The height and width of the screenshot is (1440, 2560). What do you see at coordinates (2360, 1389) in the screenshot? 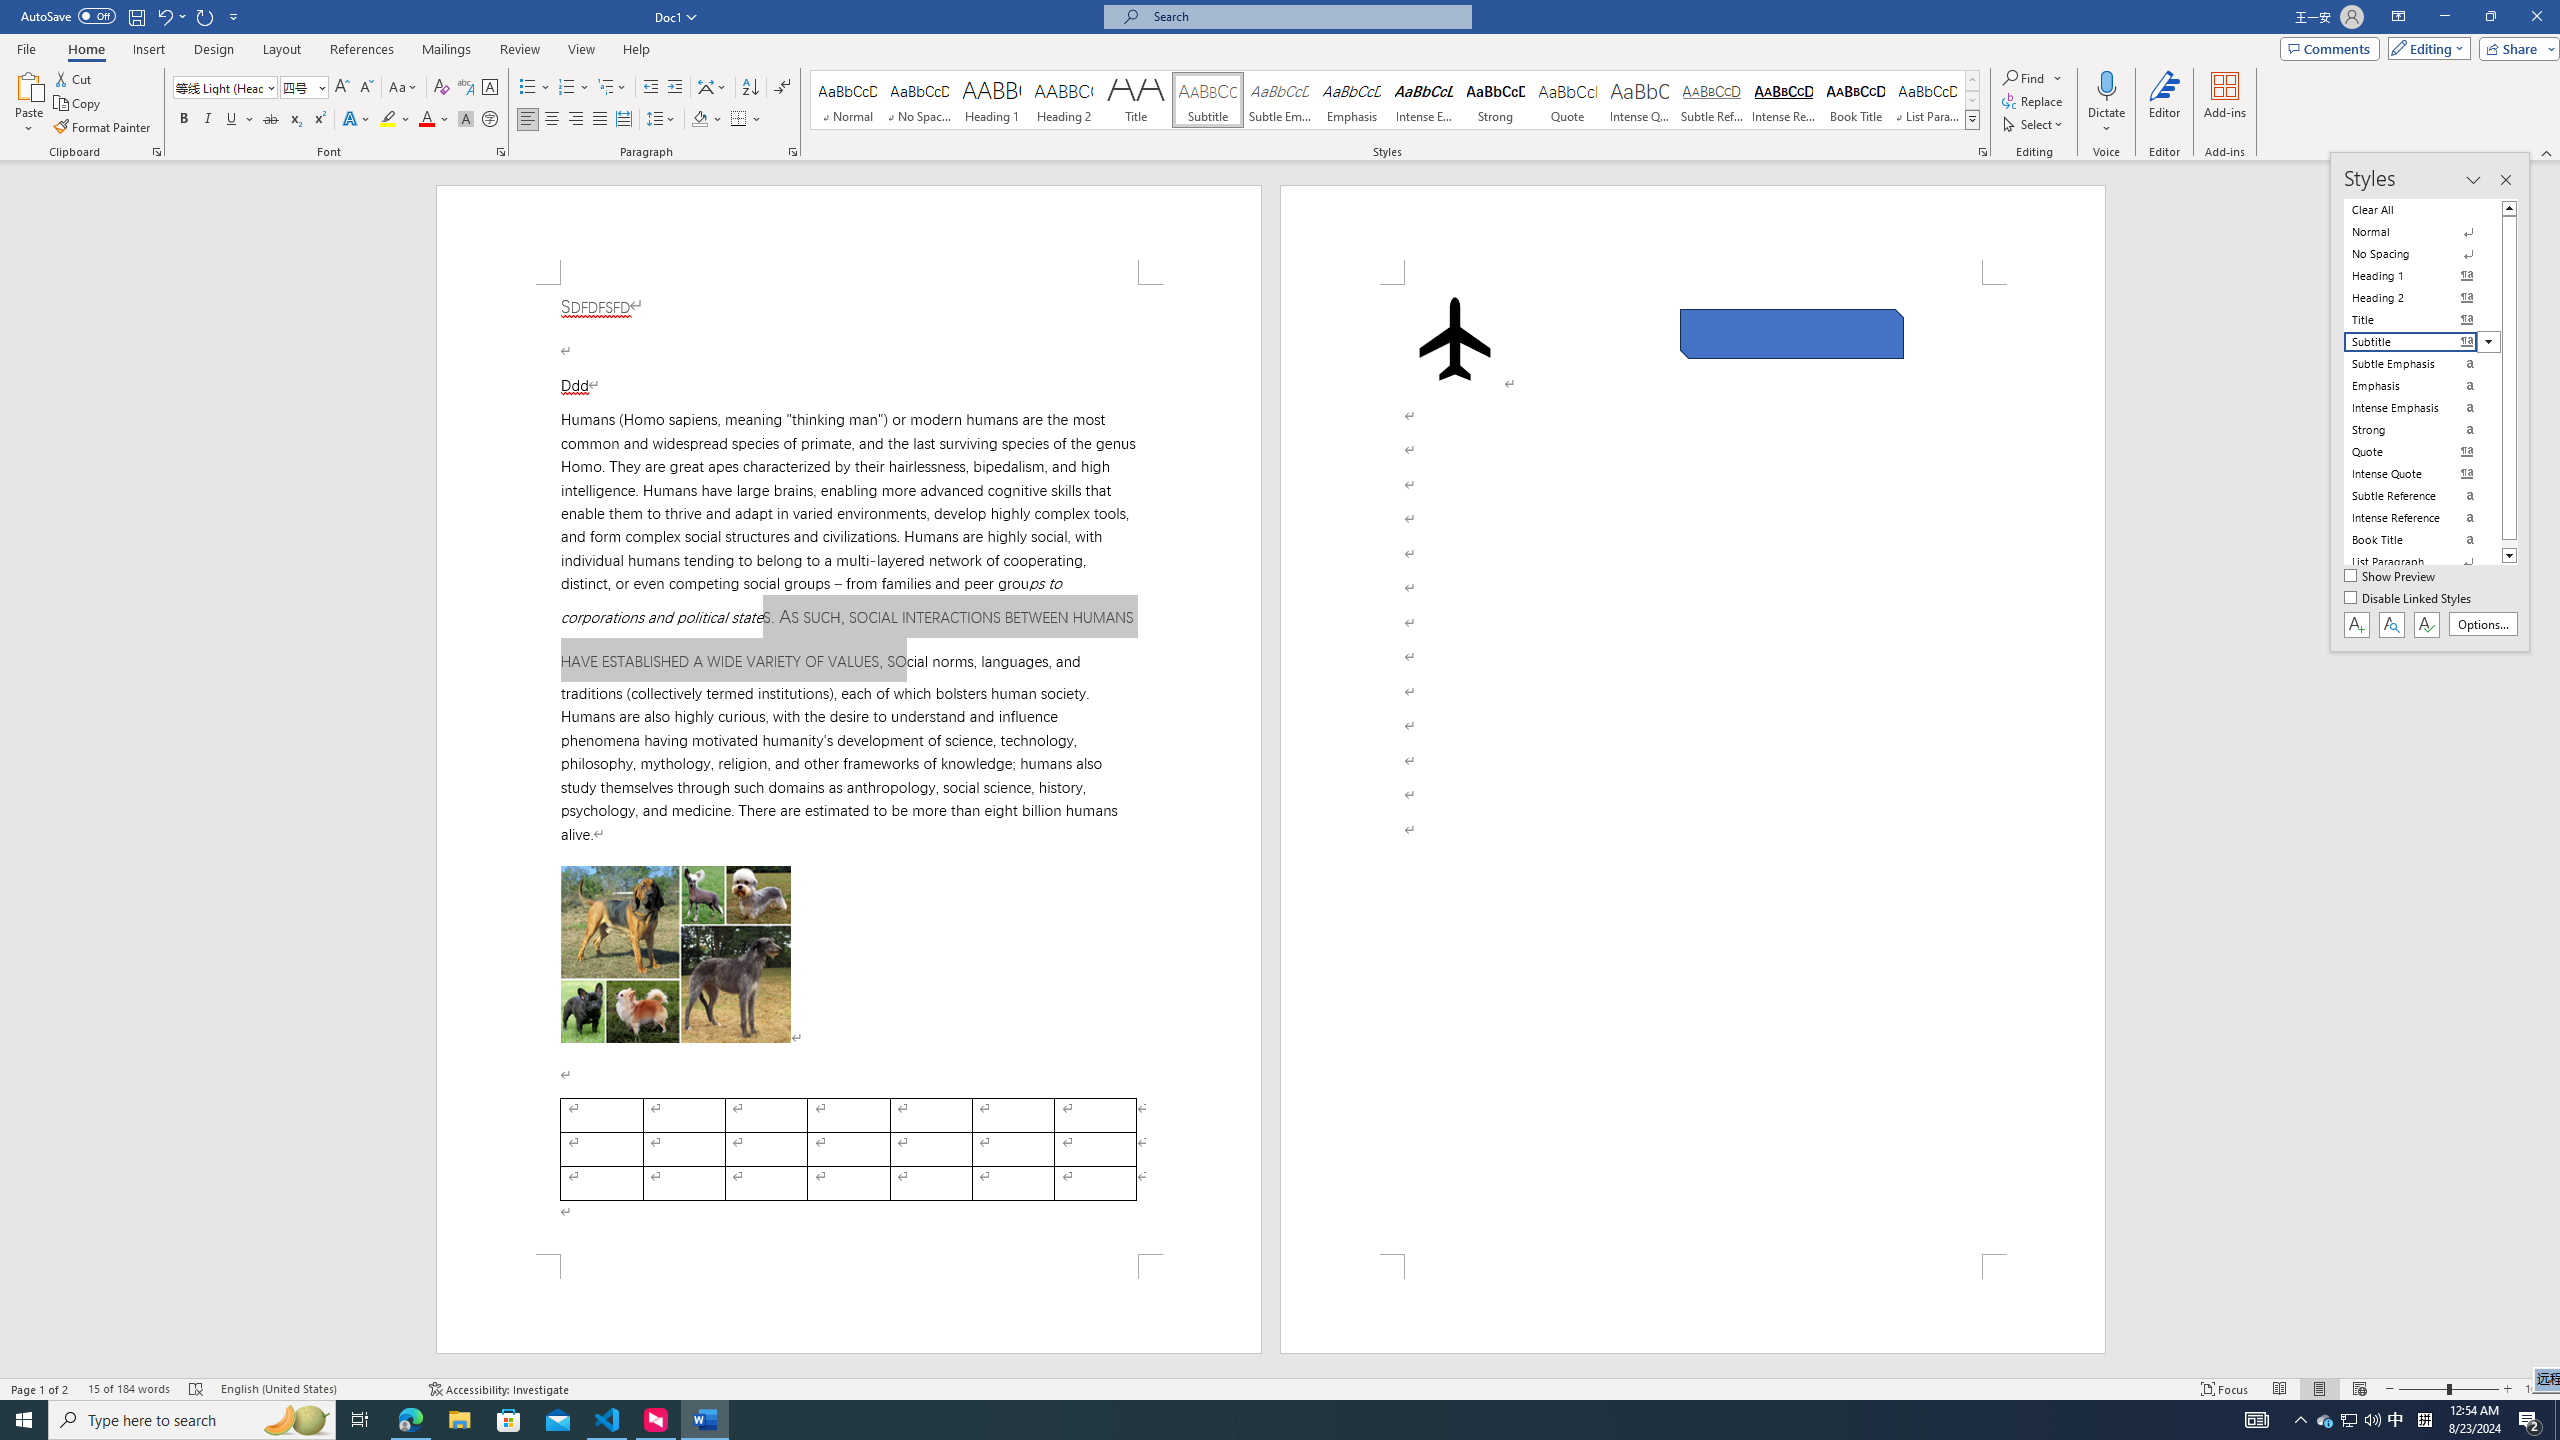
I see `Web Layout` at bounding box center [2360, 1389].